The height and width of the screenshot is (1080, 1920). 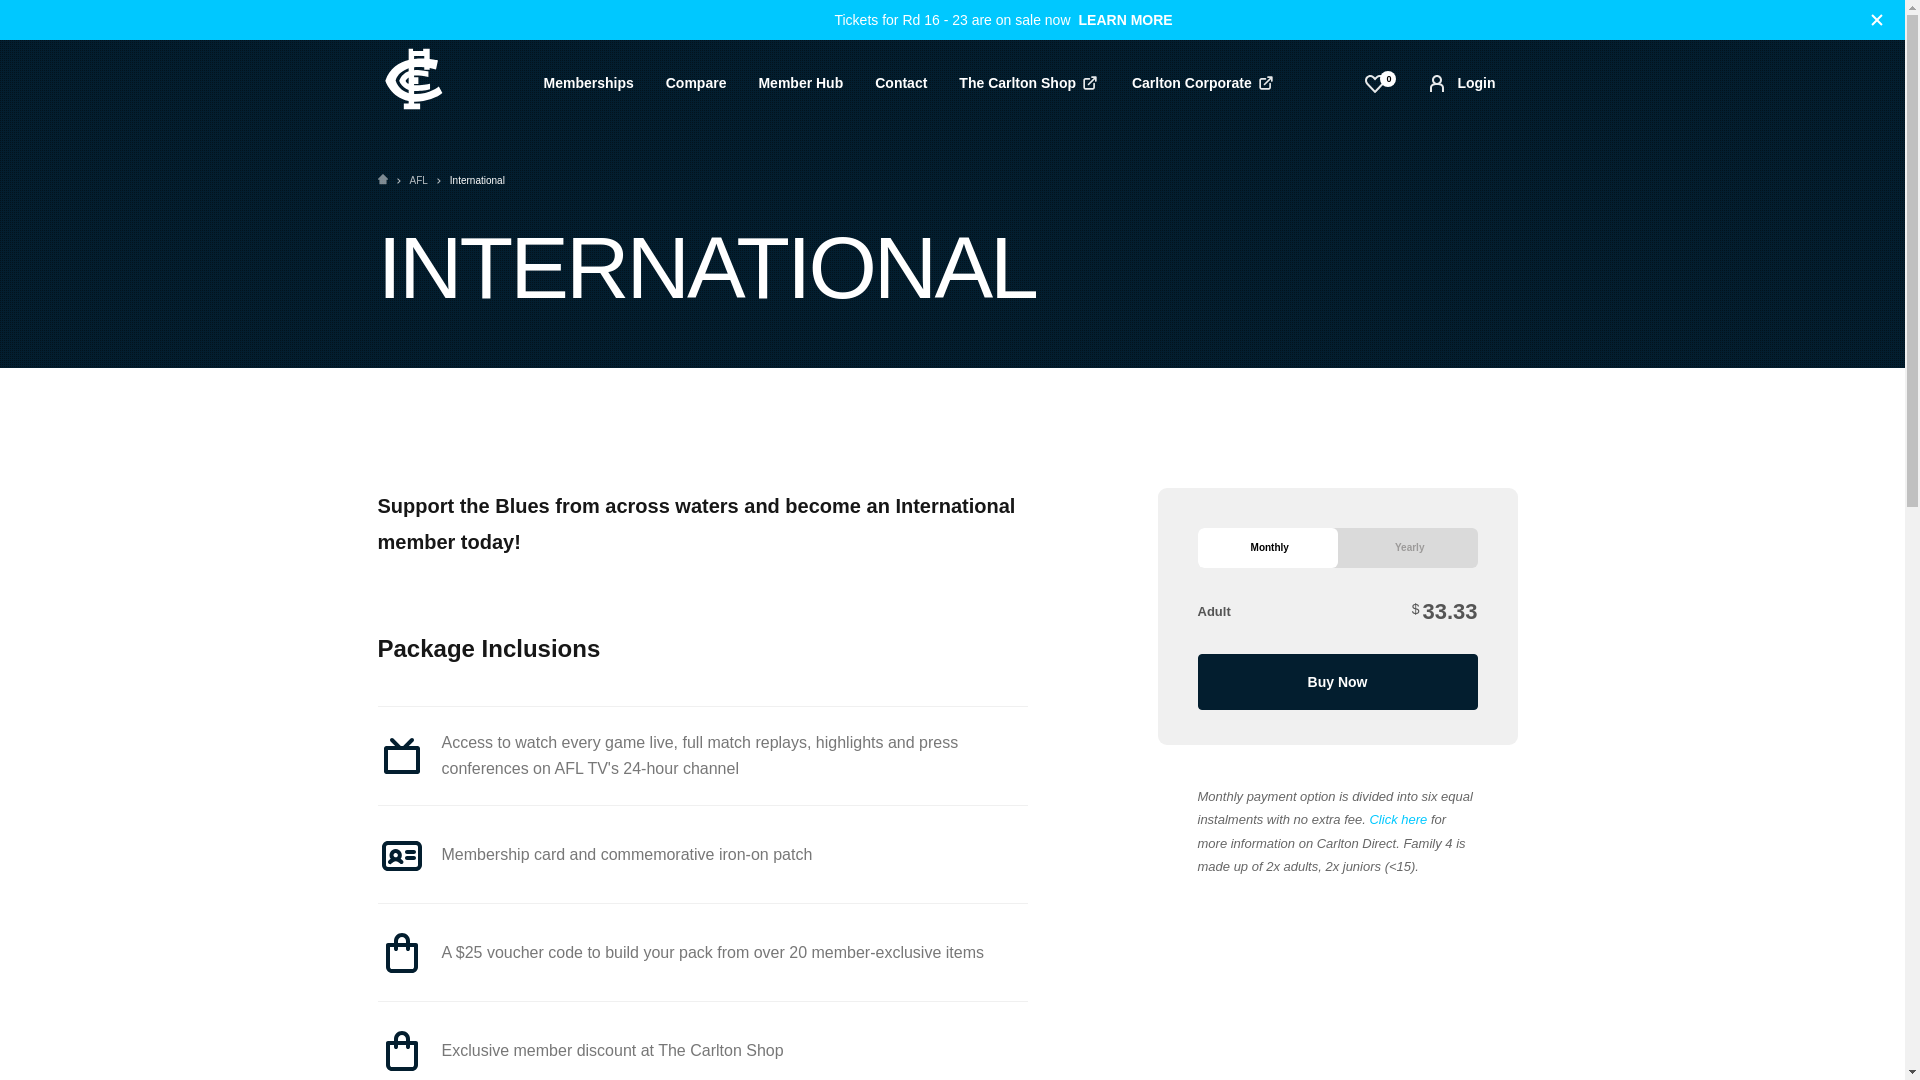 I want to click on Compare, so click(x=696, y=82).